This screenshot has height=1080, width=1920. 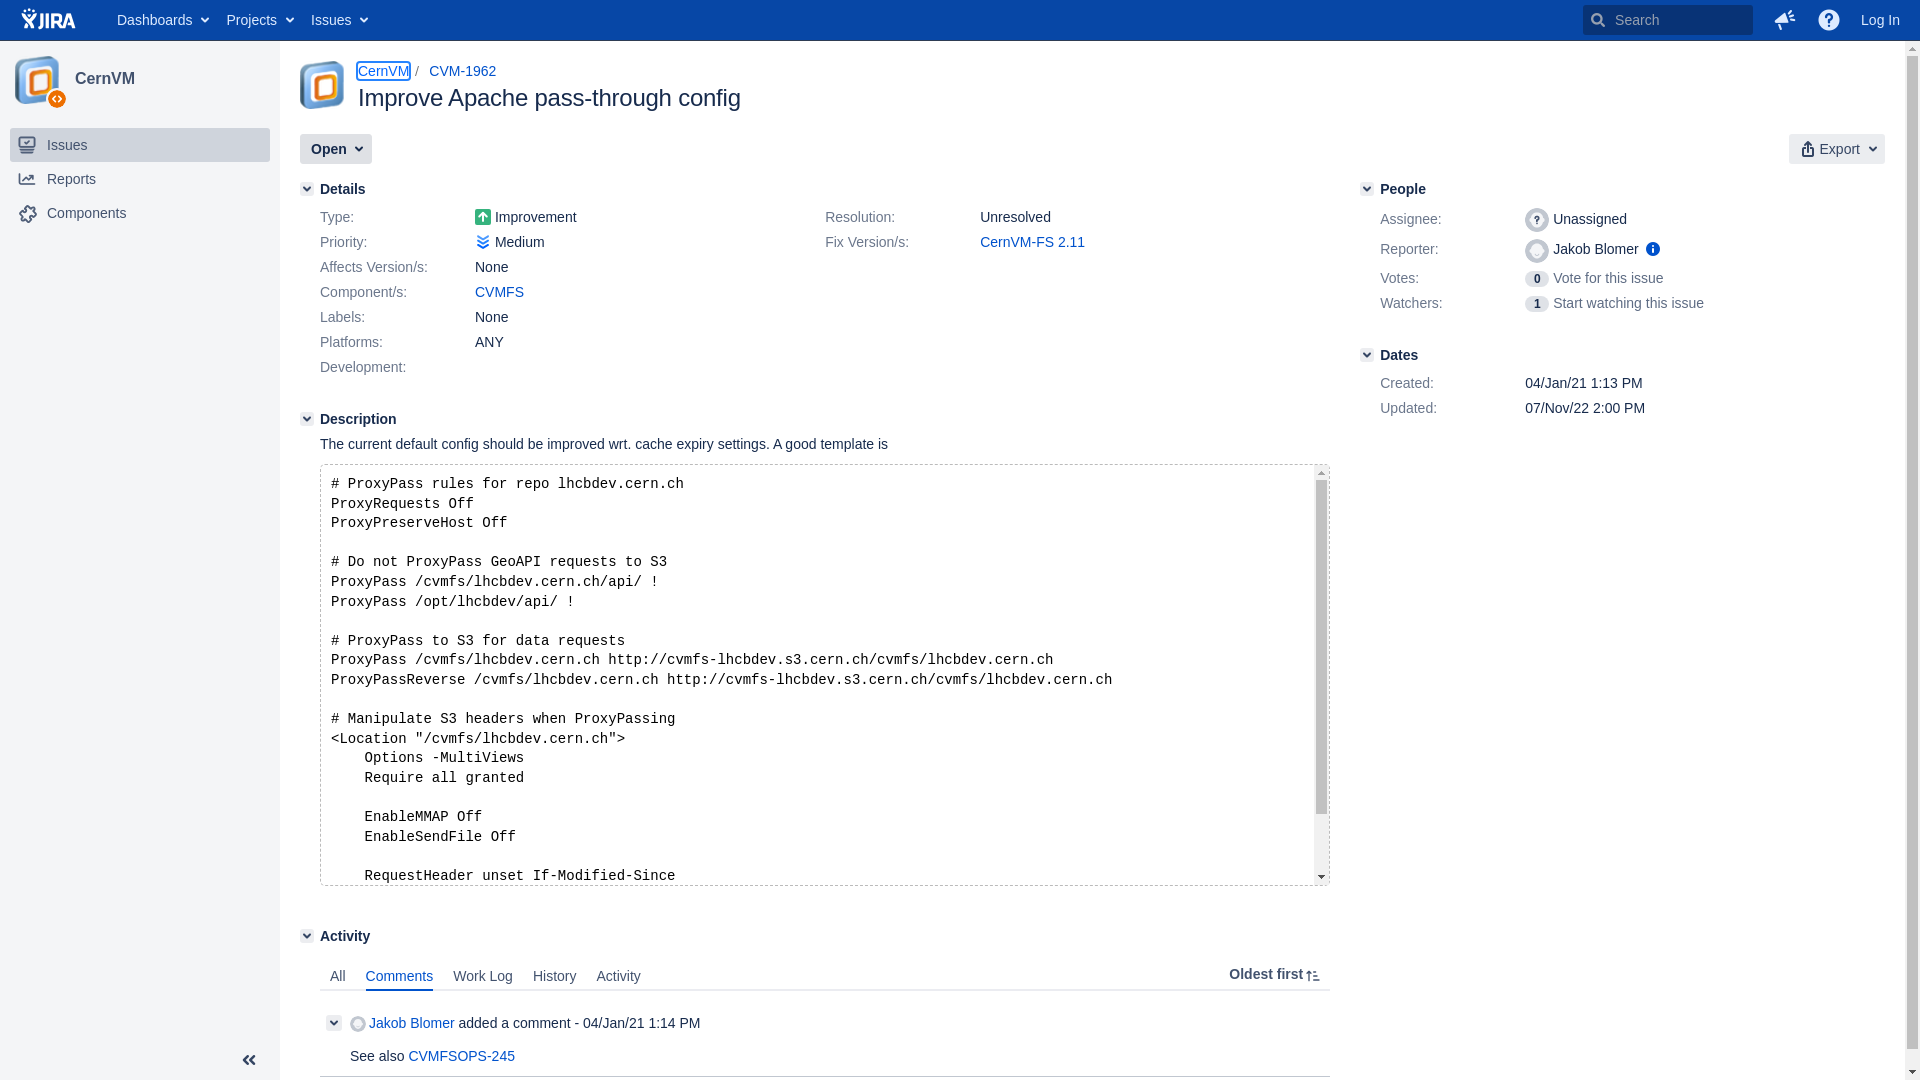 I want to click on Give feedback to Atlassian, so click(x=1785, y=20).